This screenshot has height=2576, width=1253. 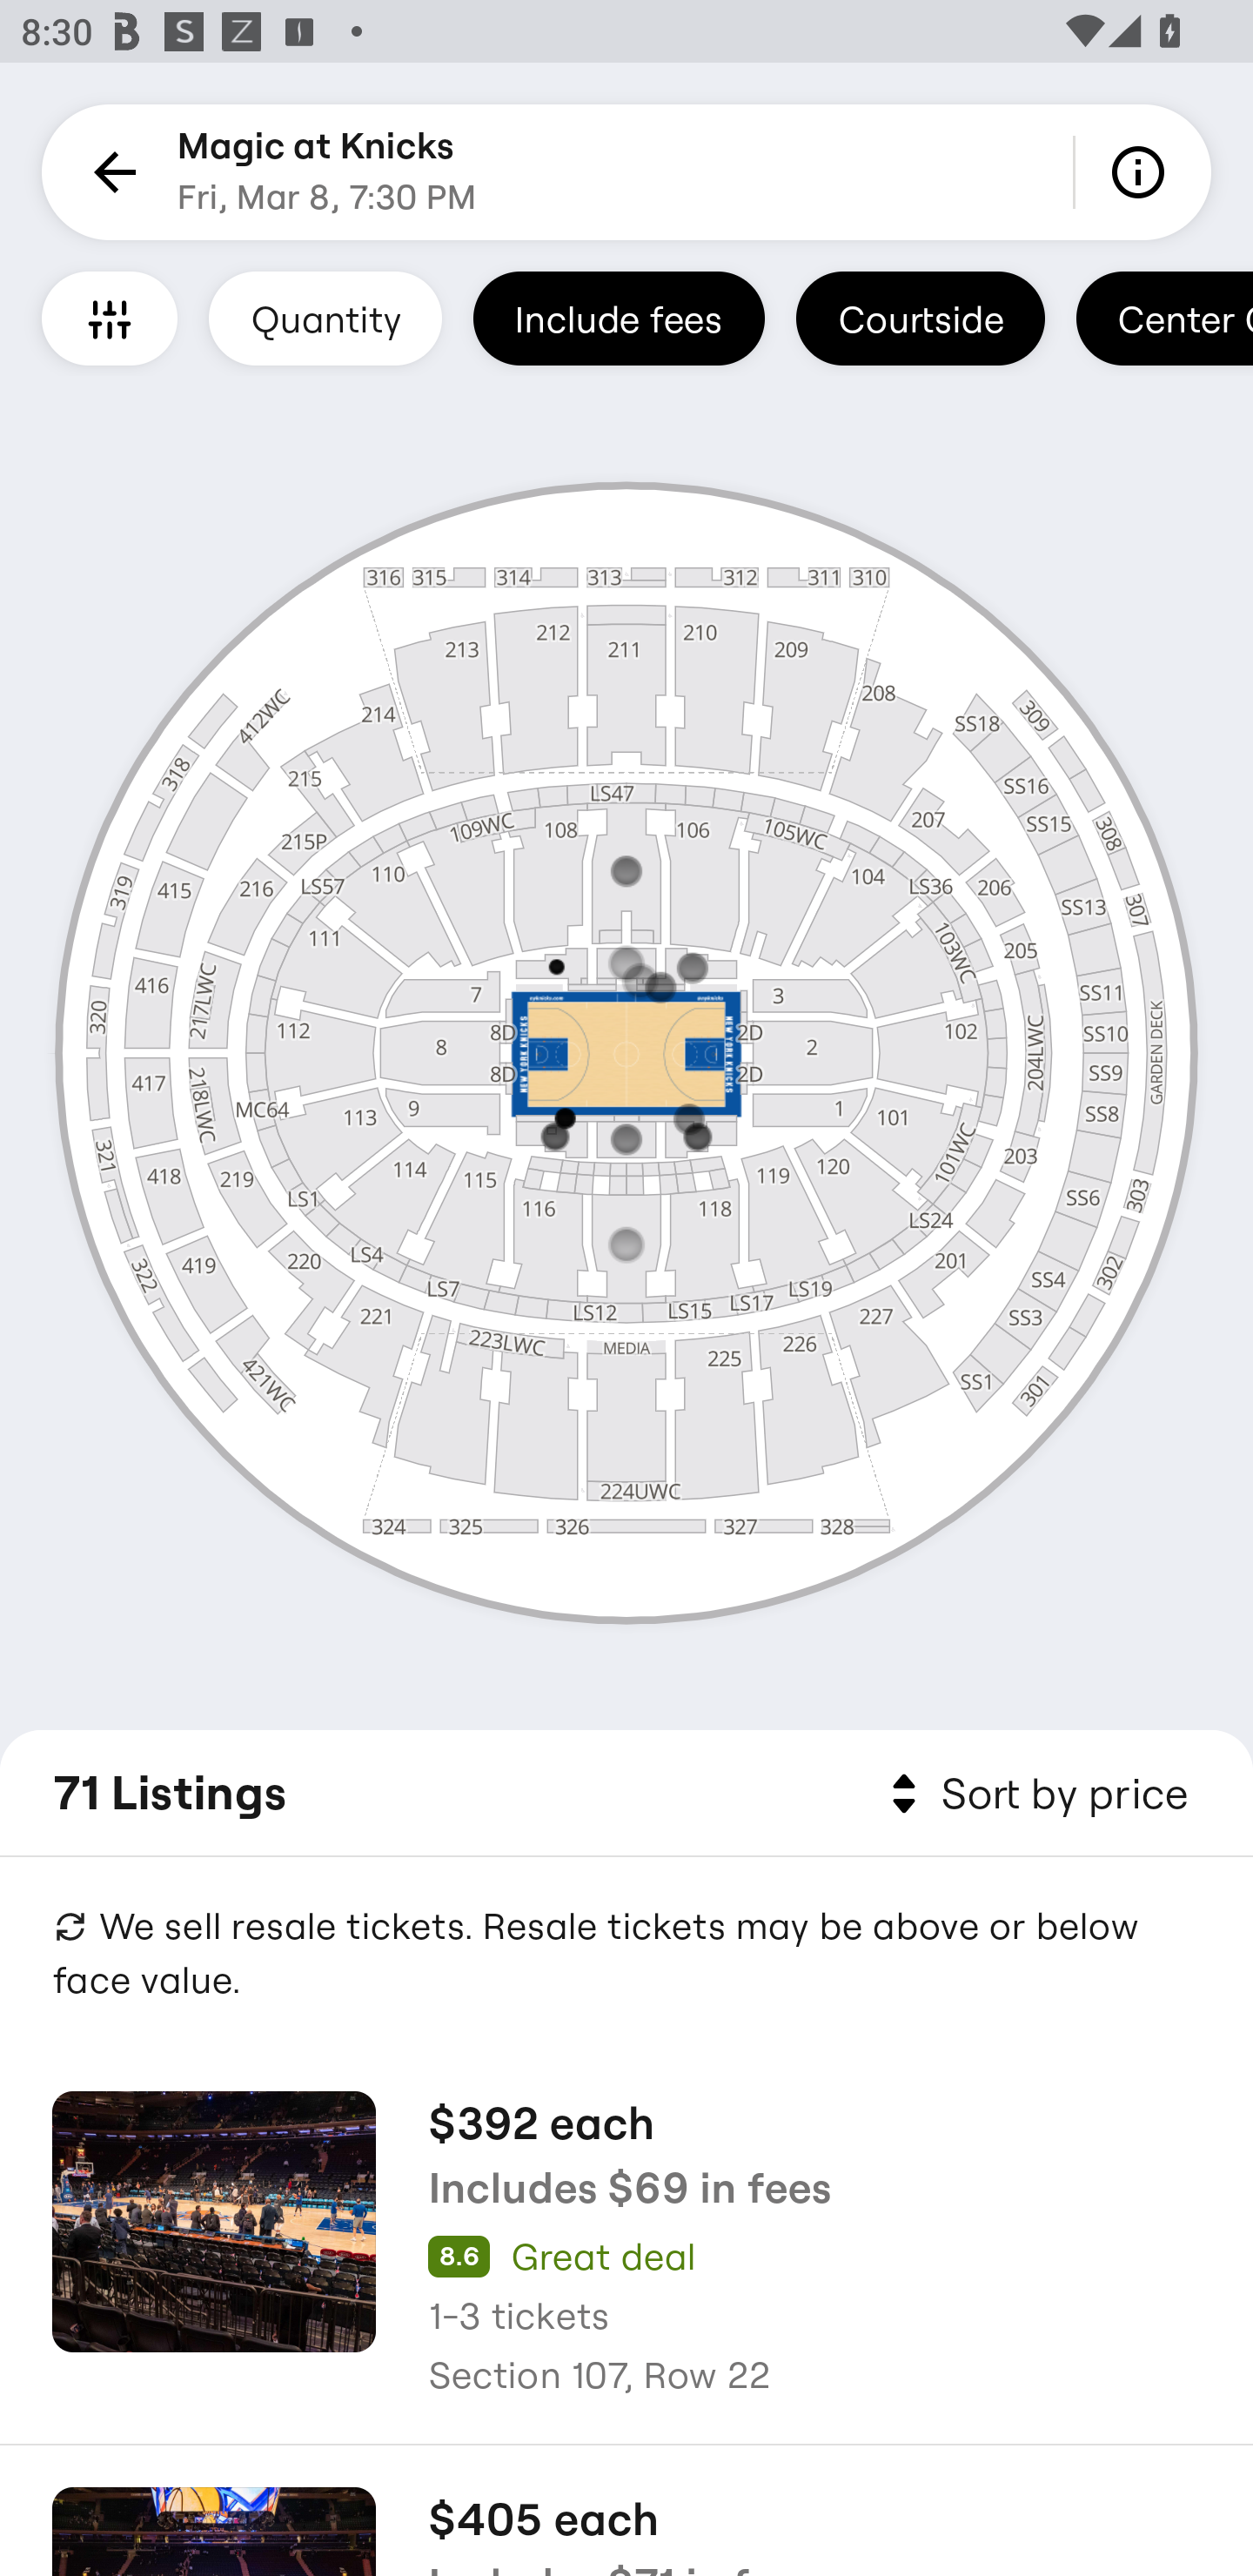 I want to click on Info, so click(x=1143, y=172).